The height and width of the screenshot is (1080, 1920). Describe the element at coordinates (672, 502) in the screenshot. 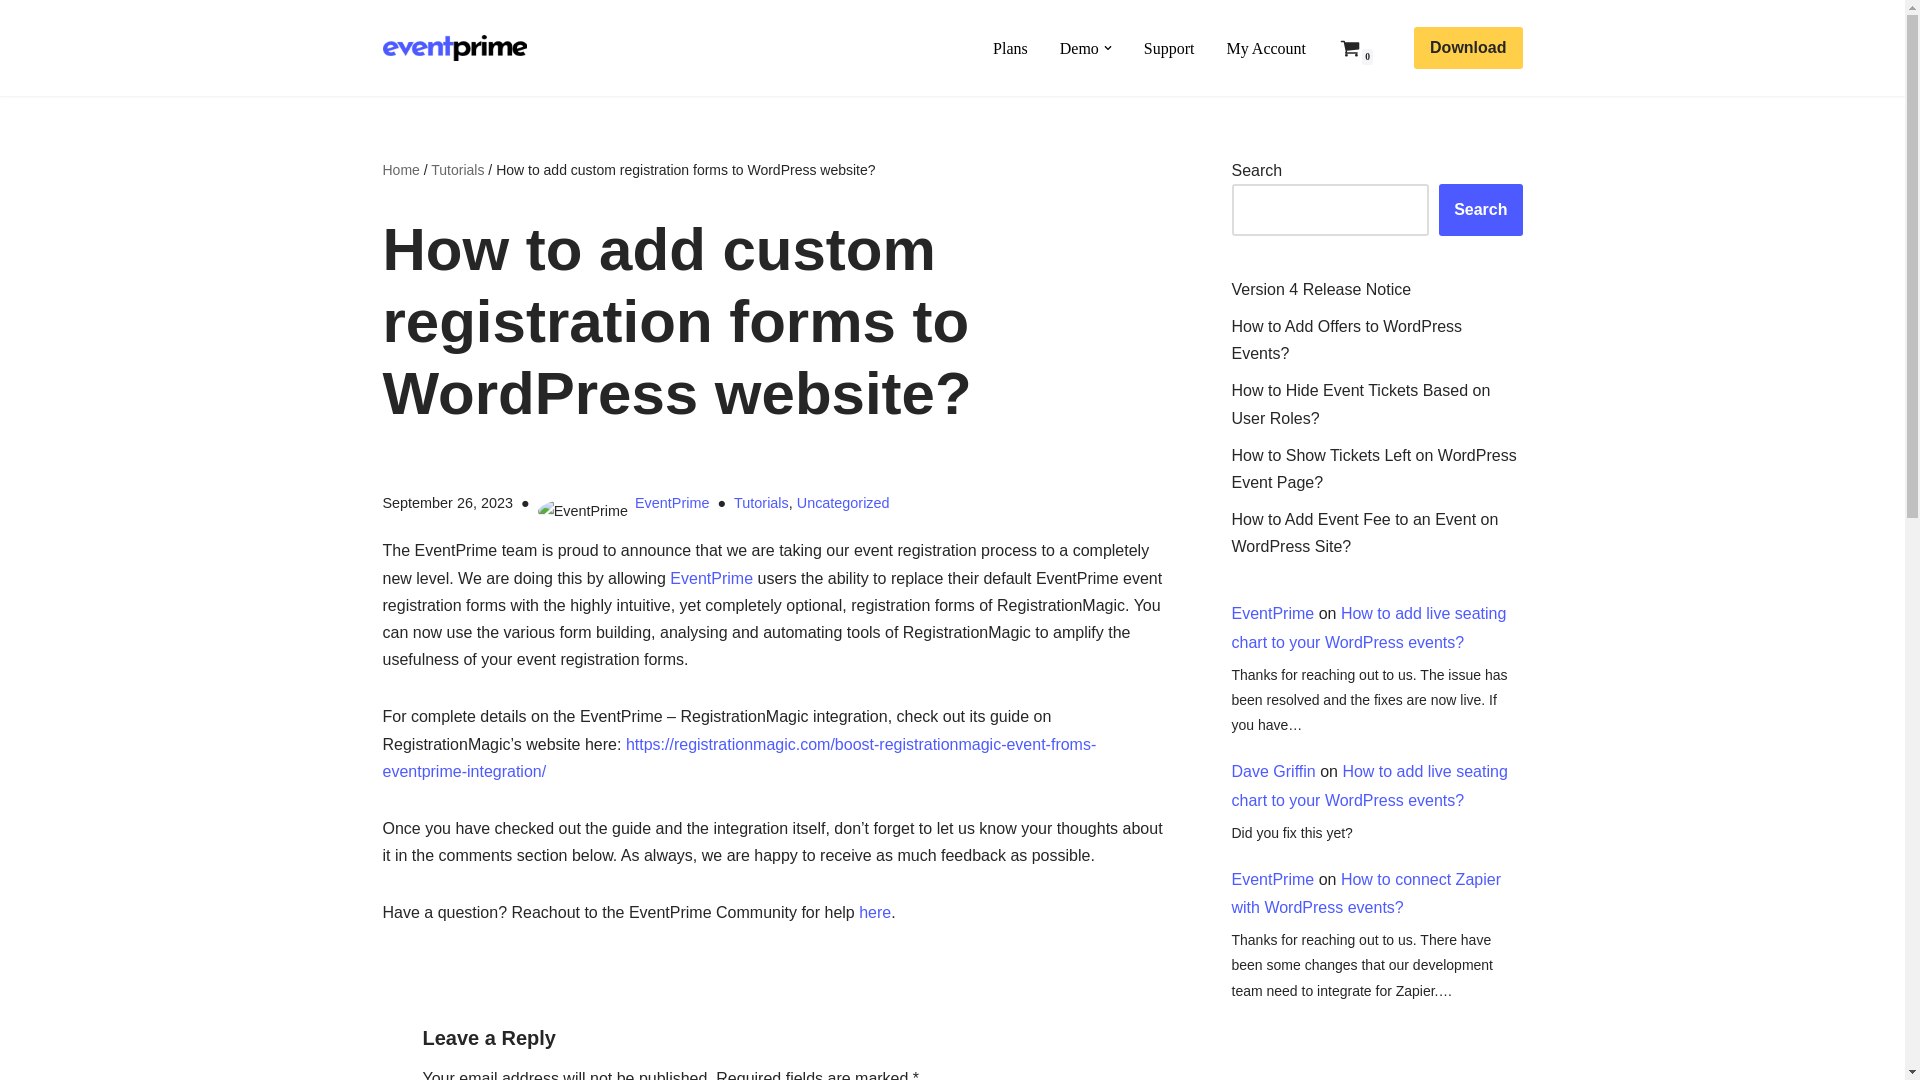

I see `Posts by EventPrime` at that location.